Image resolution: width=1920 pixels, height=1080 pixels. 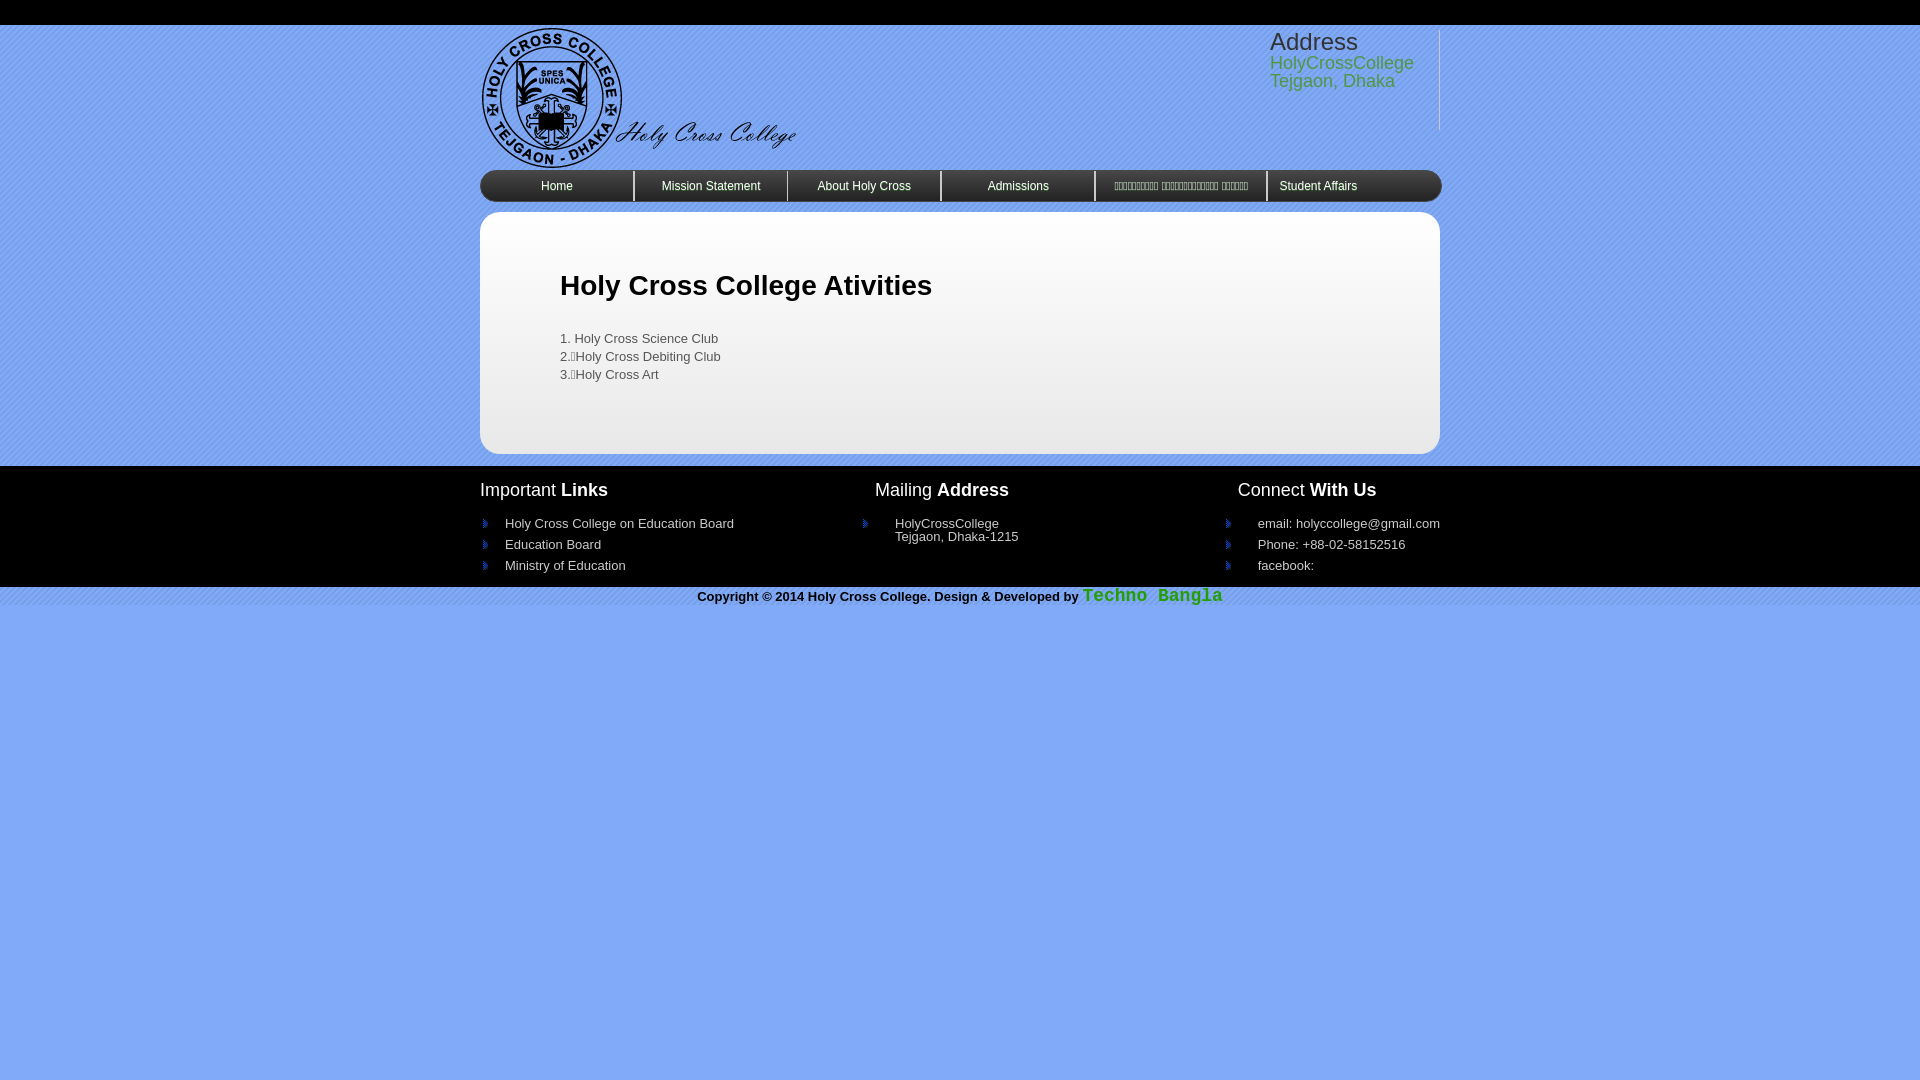 I want to click on facebook:, so click(x=1339, y=562).